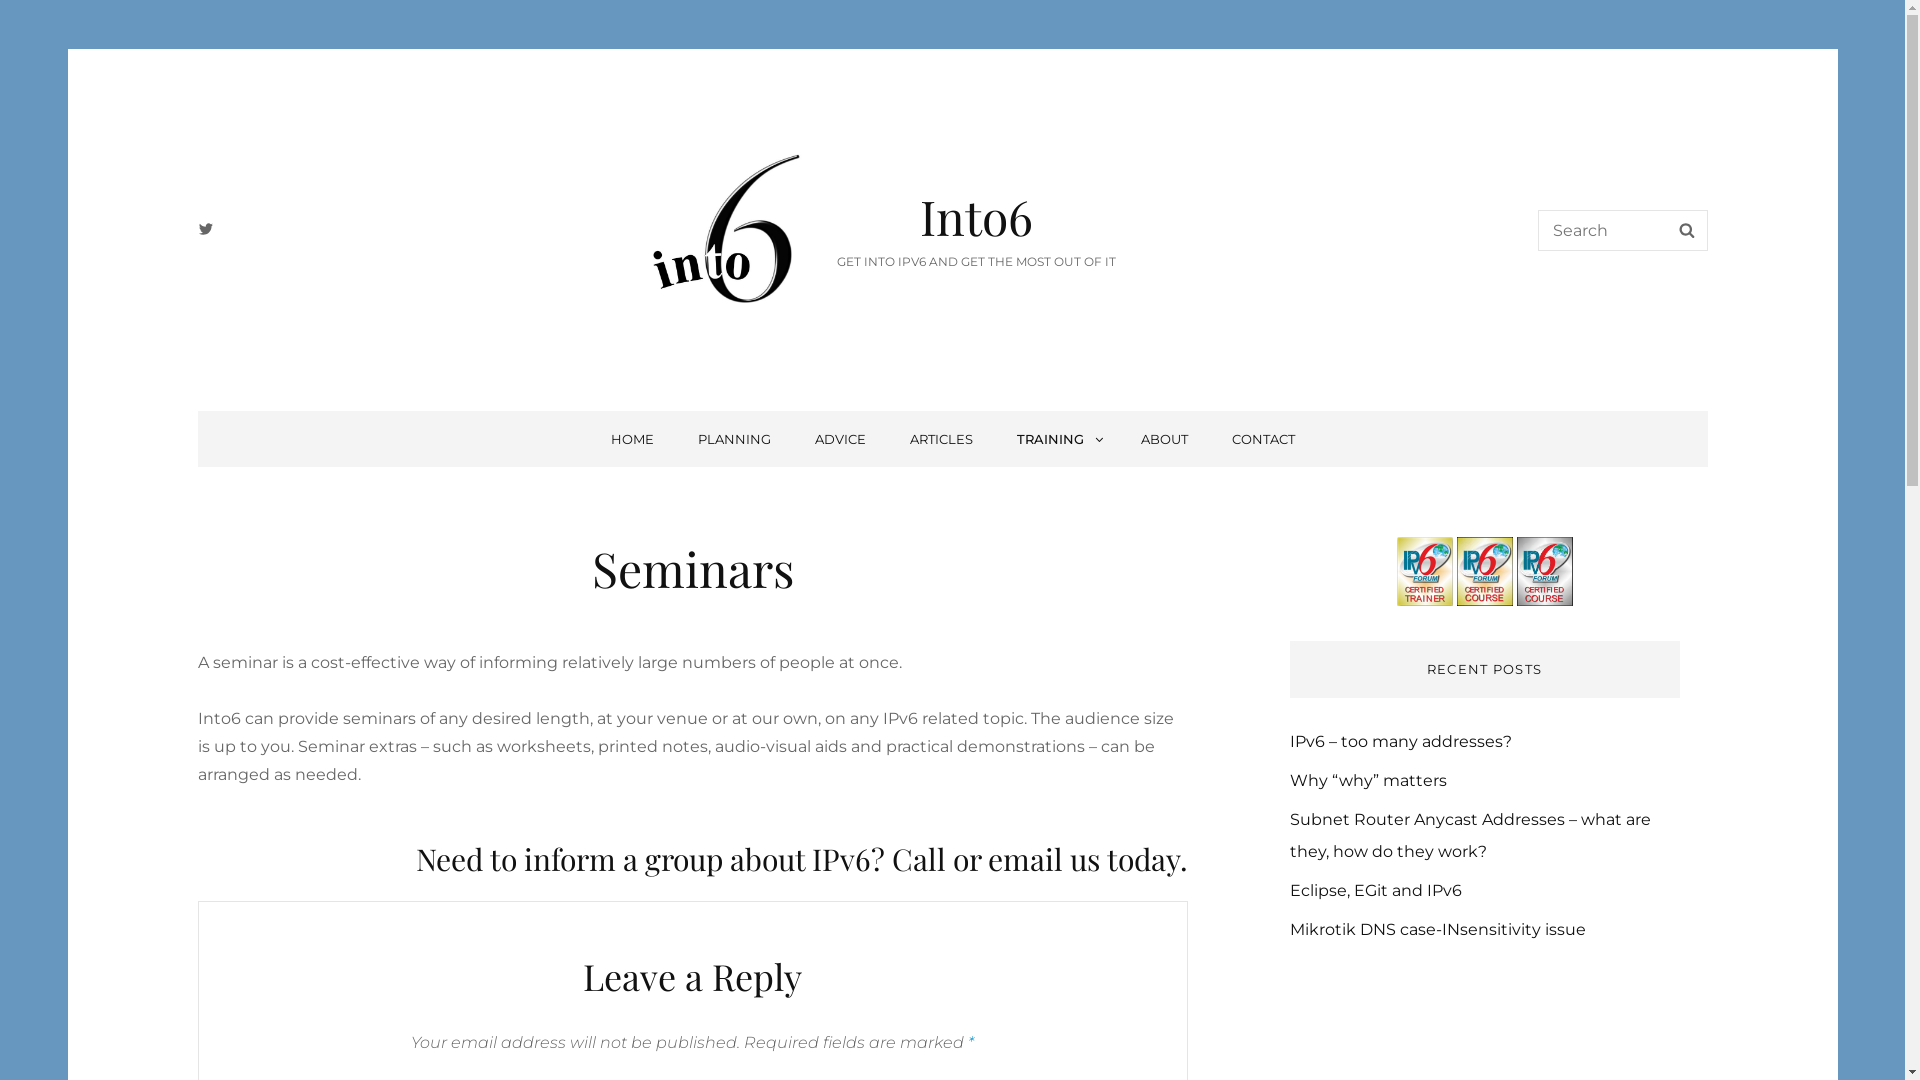 This screenshot has width=1920, height=1080. I want to click on Twitter, so click(205, 230).